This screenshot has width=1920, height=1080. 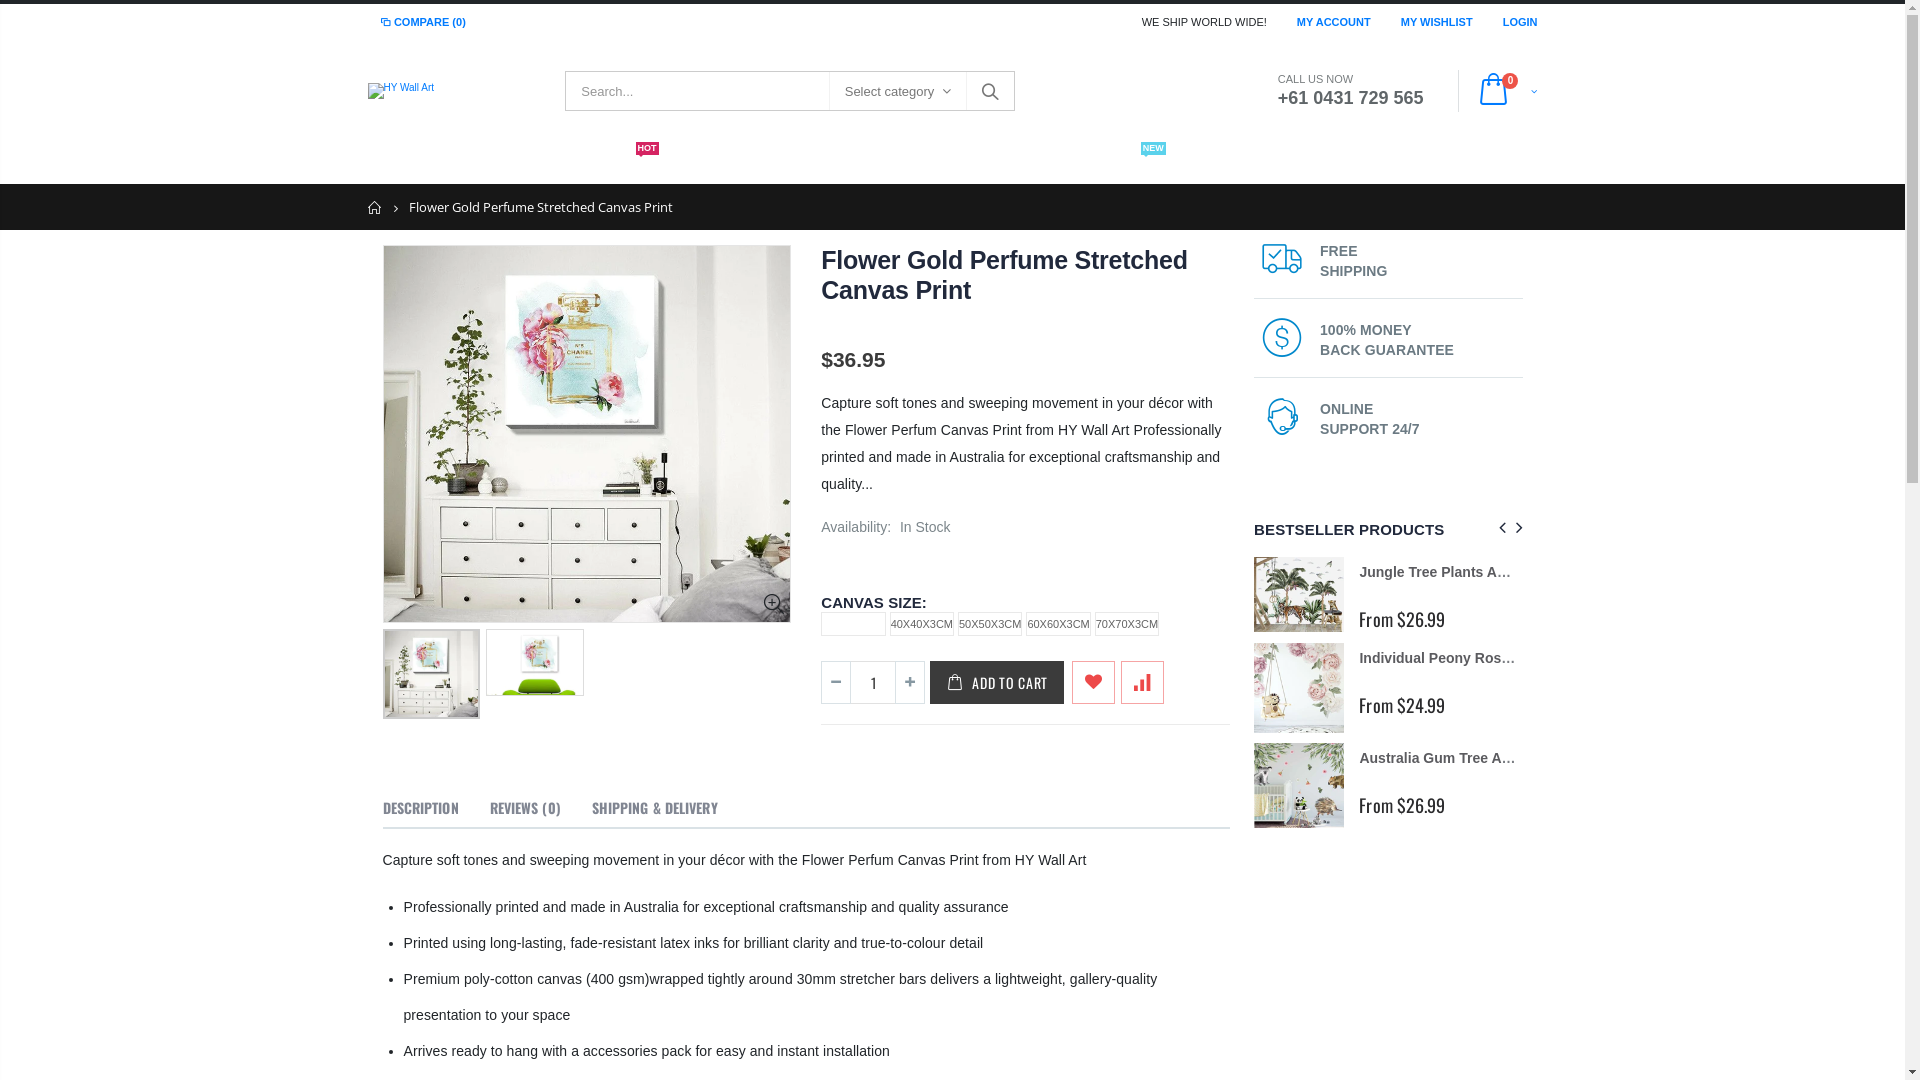 I want to click on FEATURED, so click(x=496, y=163).